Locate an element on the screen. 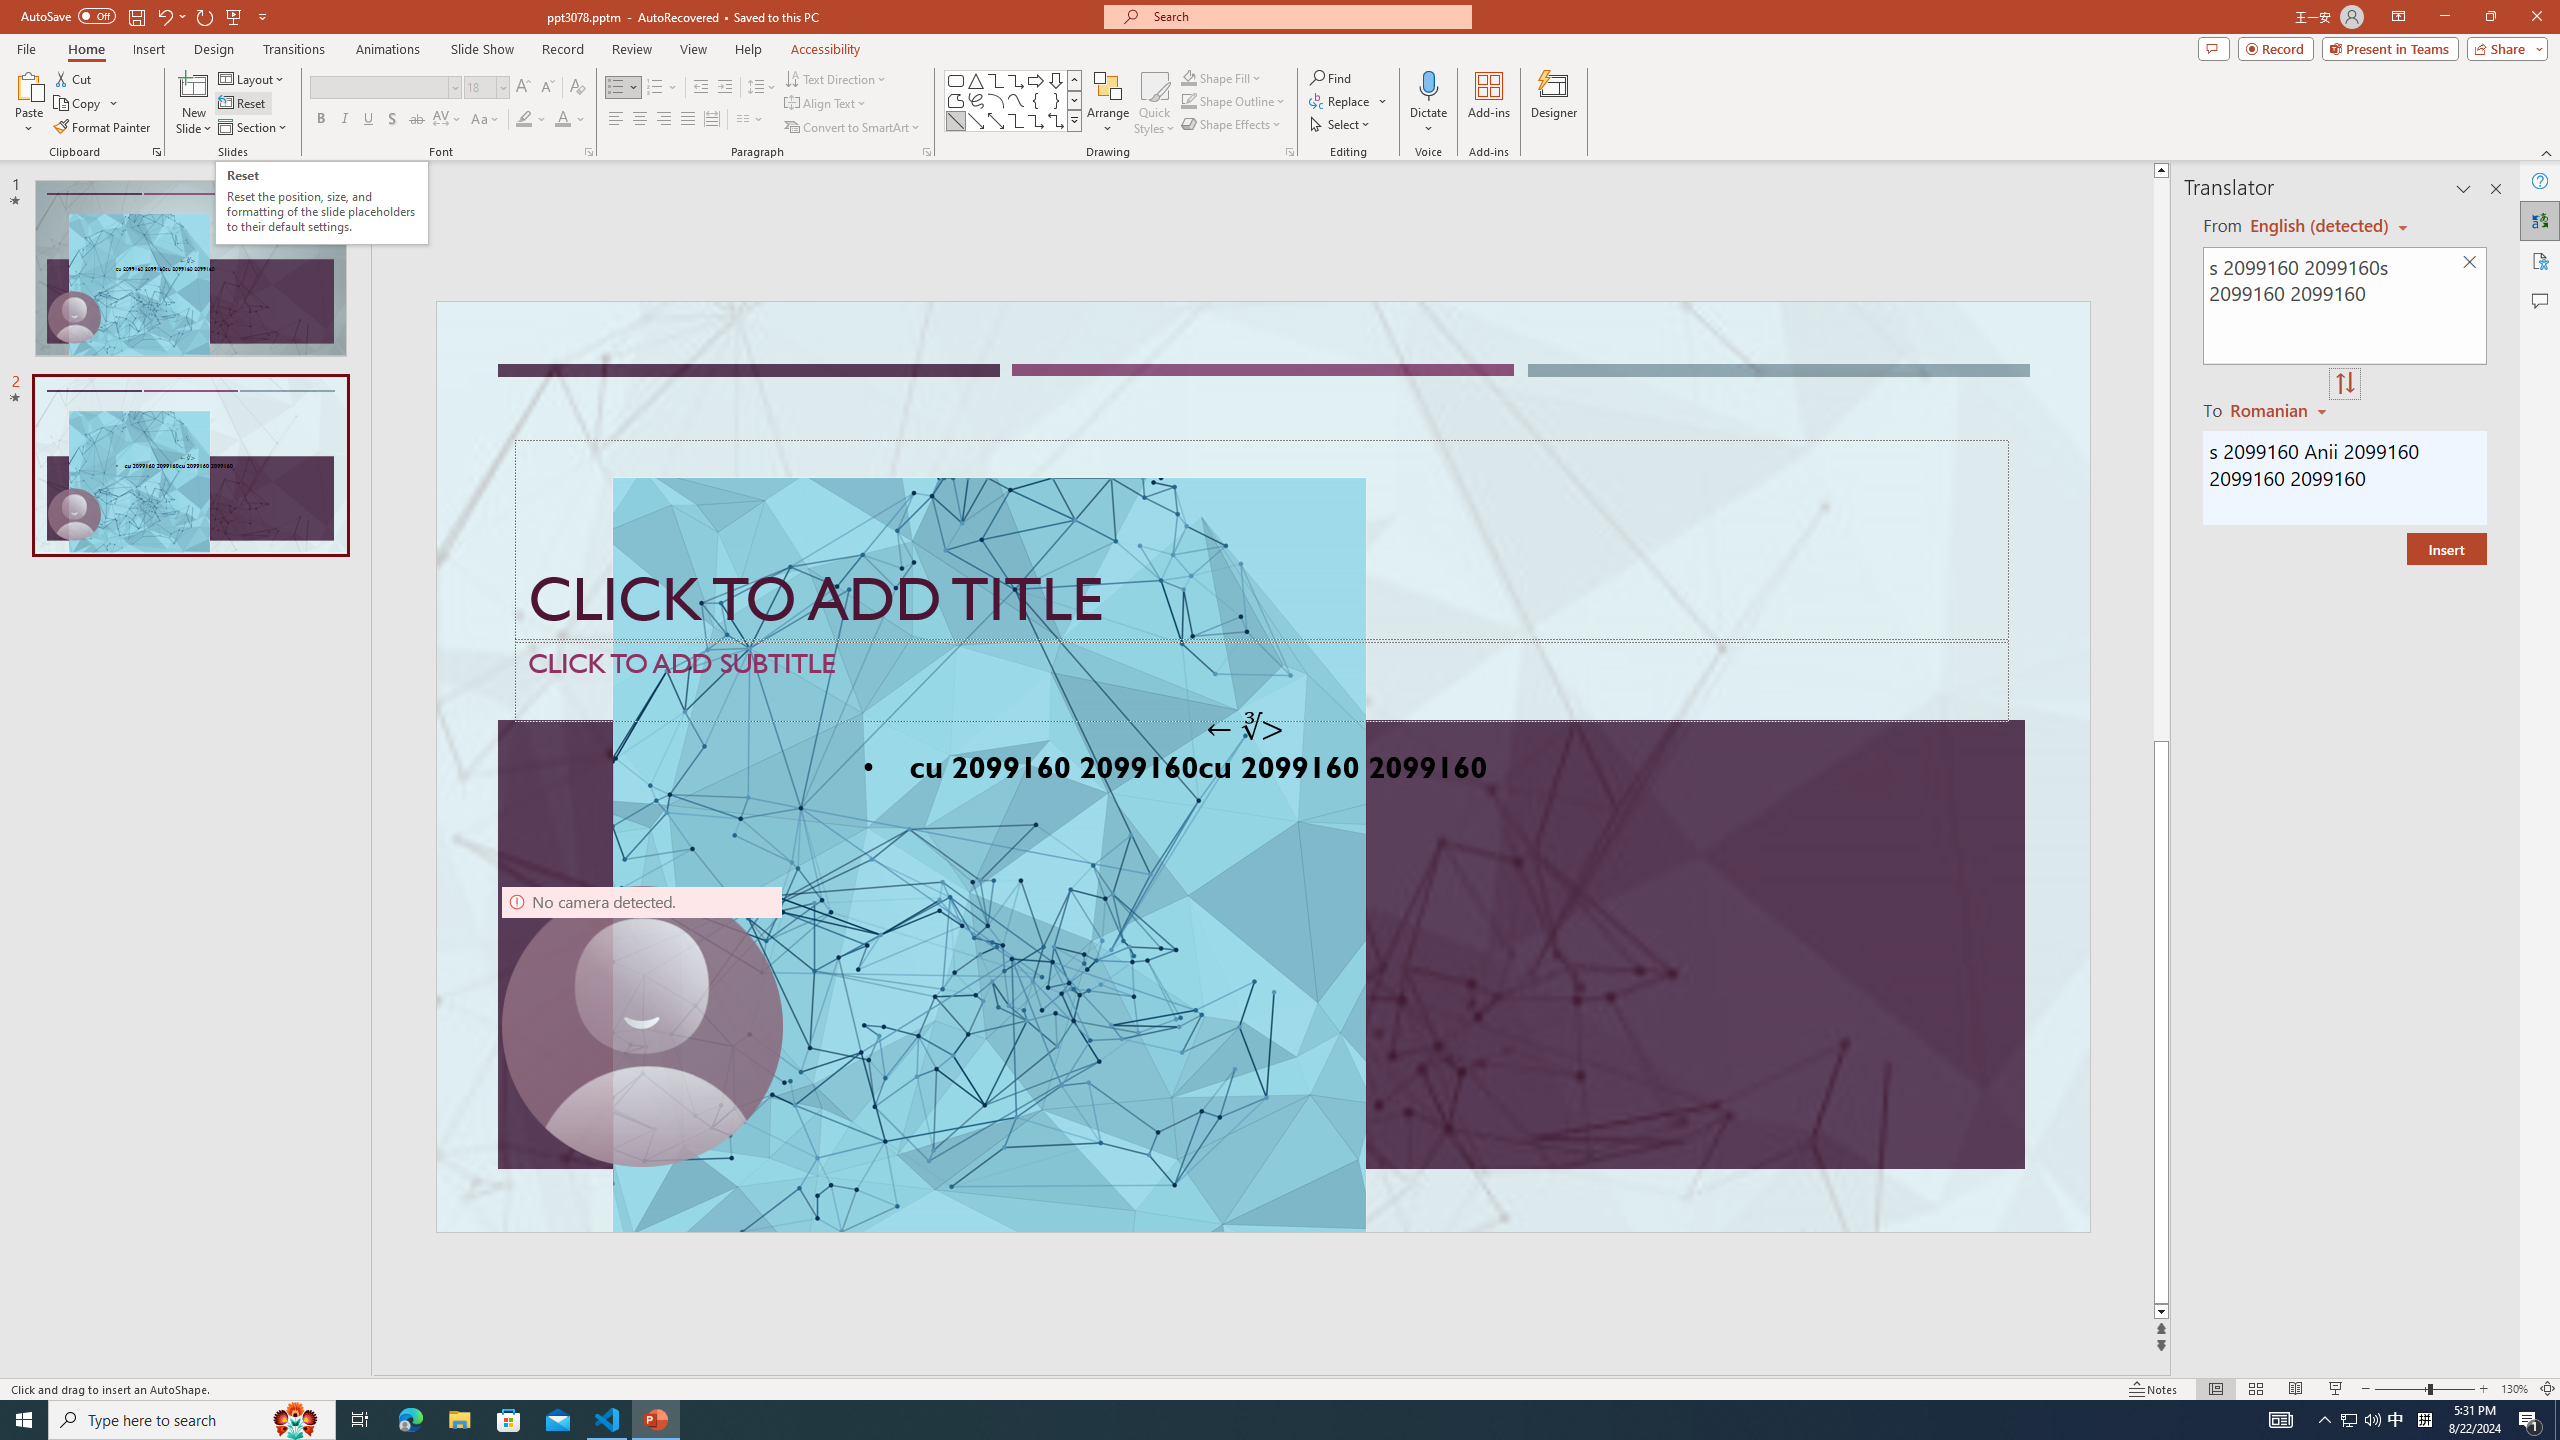 The width and height of the screenshot is (2560, 1440). Office Clipboard... is located at coordinates (156, 152).